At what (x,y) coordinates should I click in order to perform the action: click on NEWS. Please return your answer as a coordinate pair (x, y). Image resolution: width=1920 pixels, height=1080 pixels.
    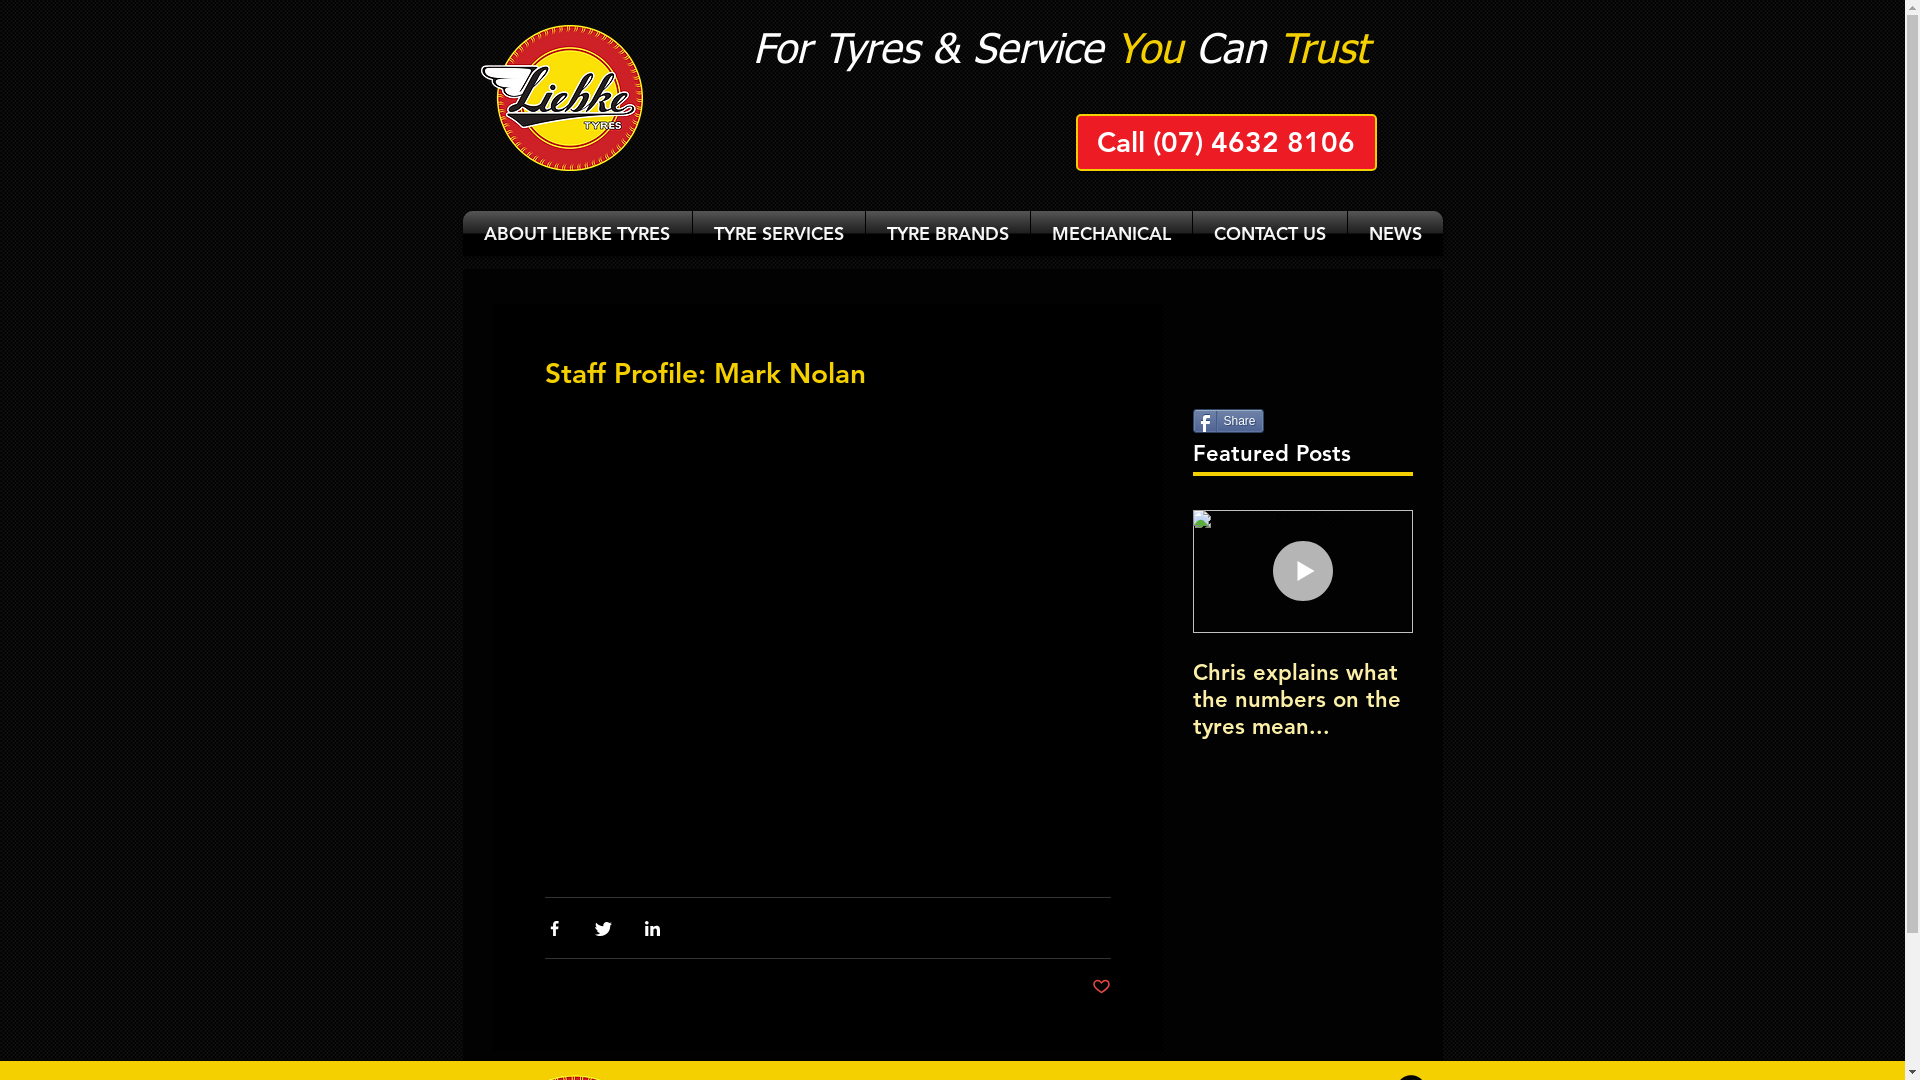
    Looking at the image, I should click on (1396, 234).